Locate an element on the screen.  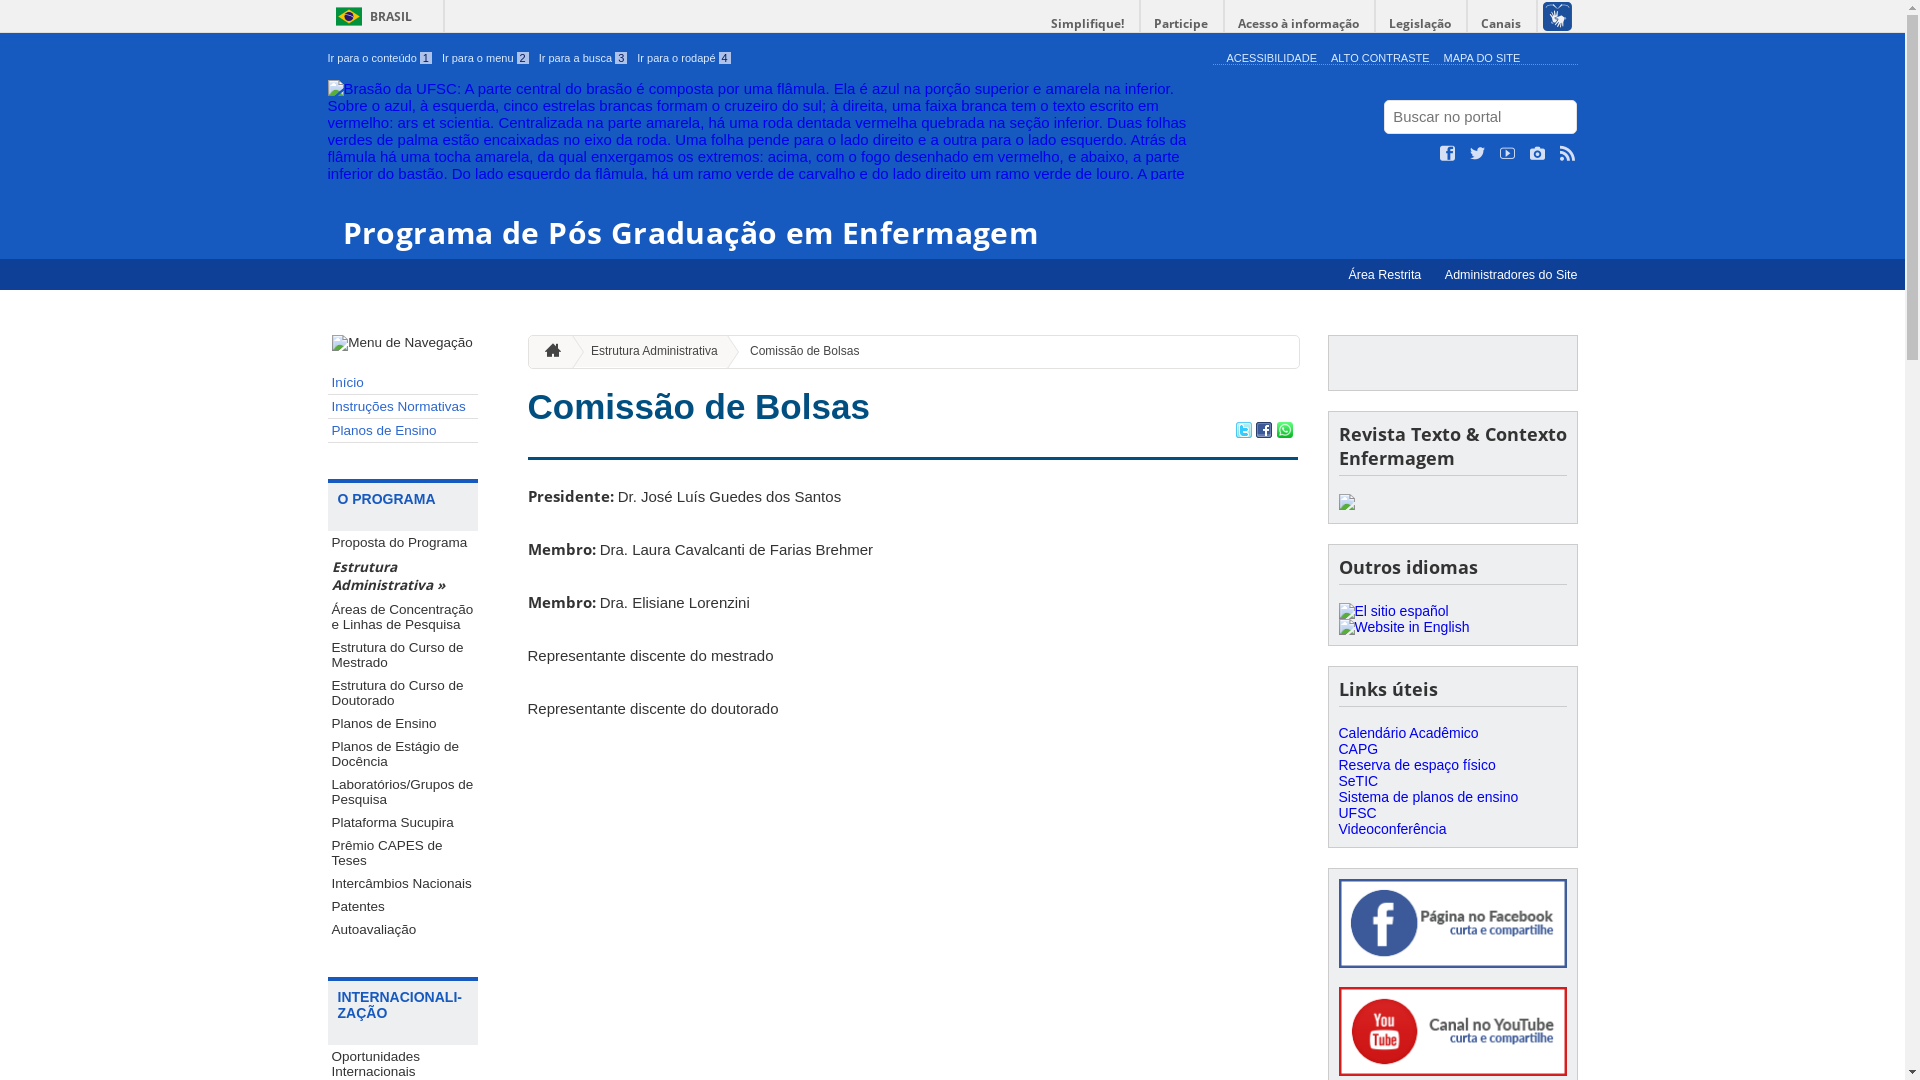
Plataforma Sucupira is located at coordinates (403, 822).